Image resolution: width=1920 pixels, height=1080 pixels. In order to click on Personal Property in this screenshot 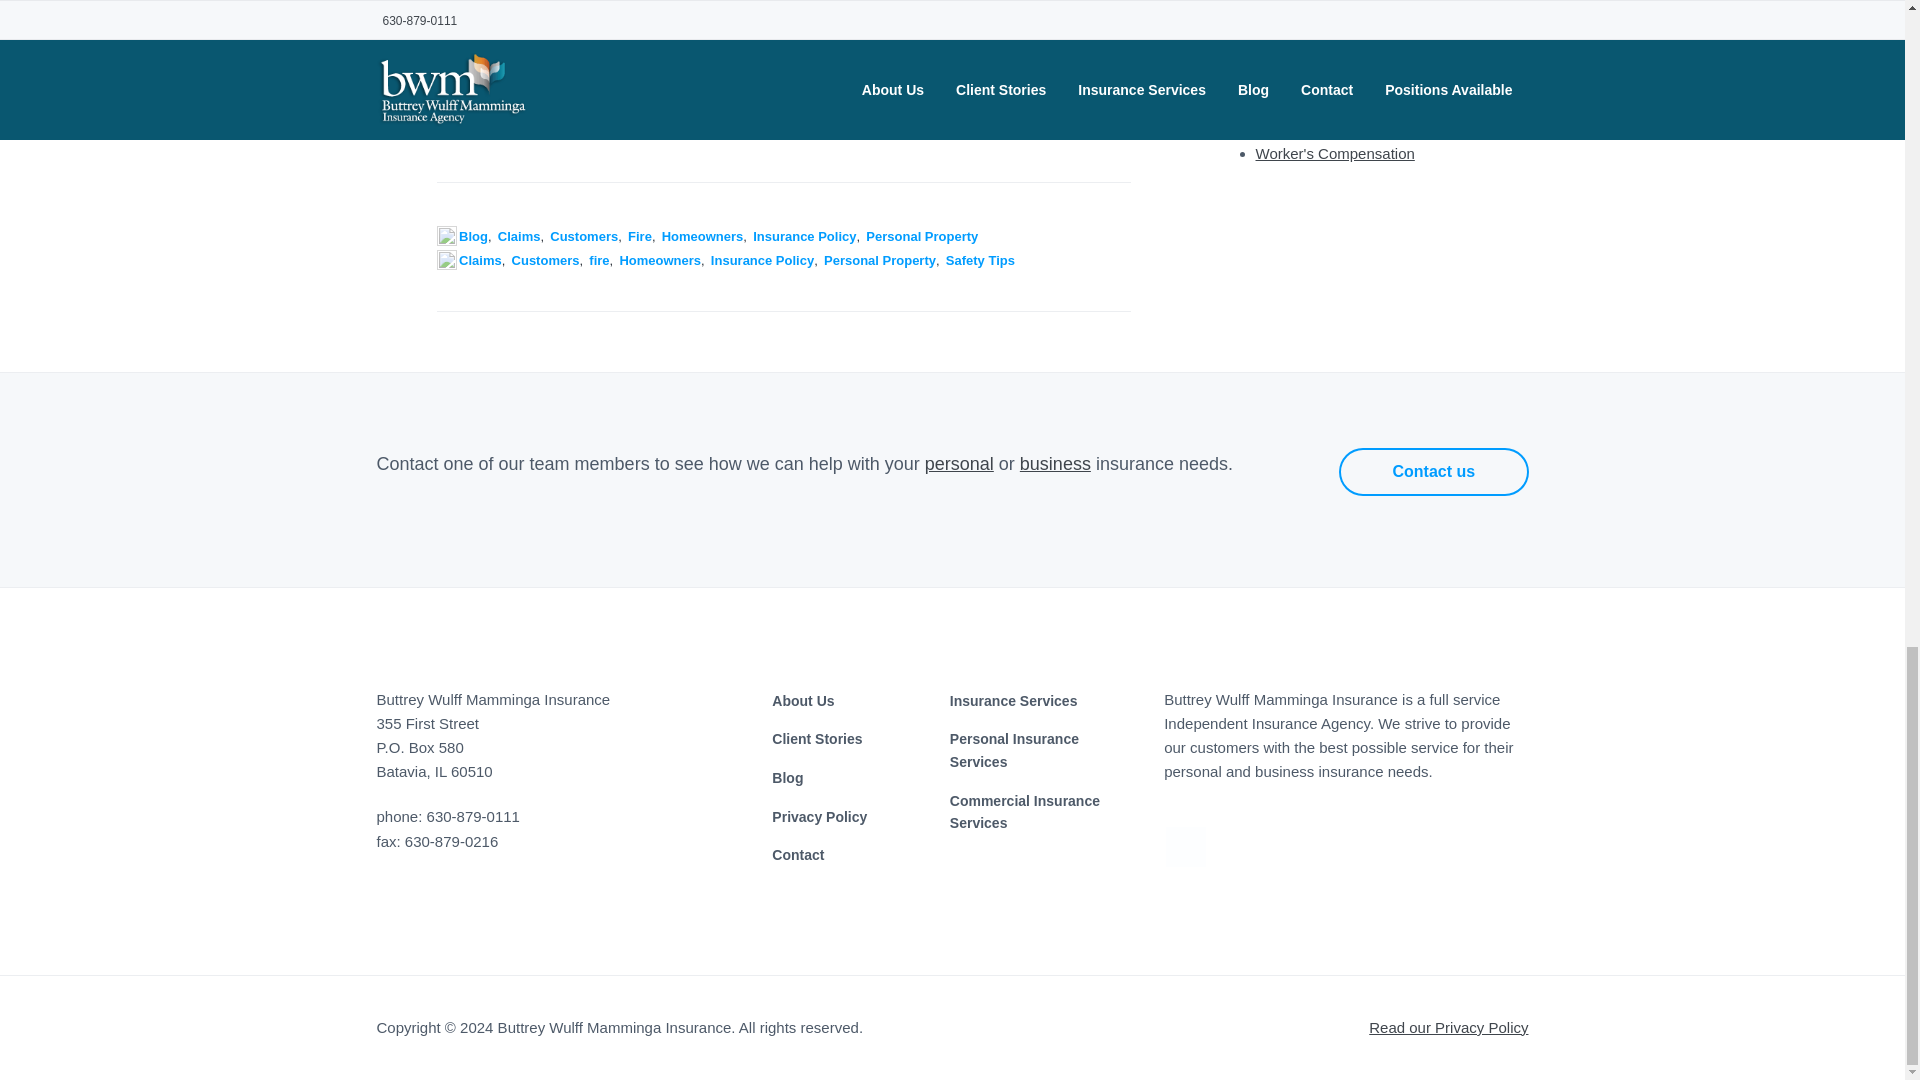, I will do `click(880, 260)`.